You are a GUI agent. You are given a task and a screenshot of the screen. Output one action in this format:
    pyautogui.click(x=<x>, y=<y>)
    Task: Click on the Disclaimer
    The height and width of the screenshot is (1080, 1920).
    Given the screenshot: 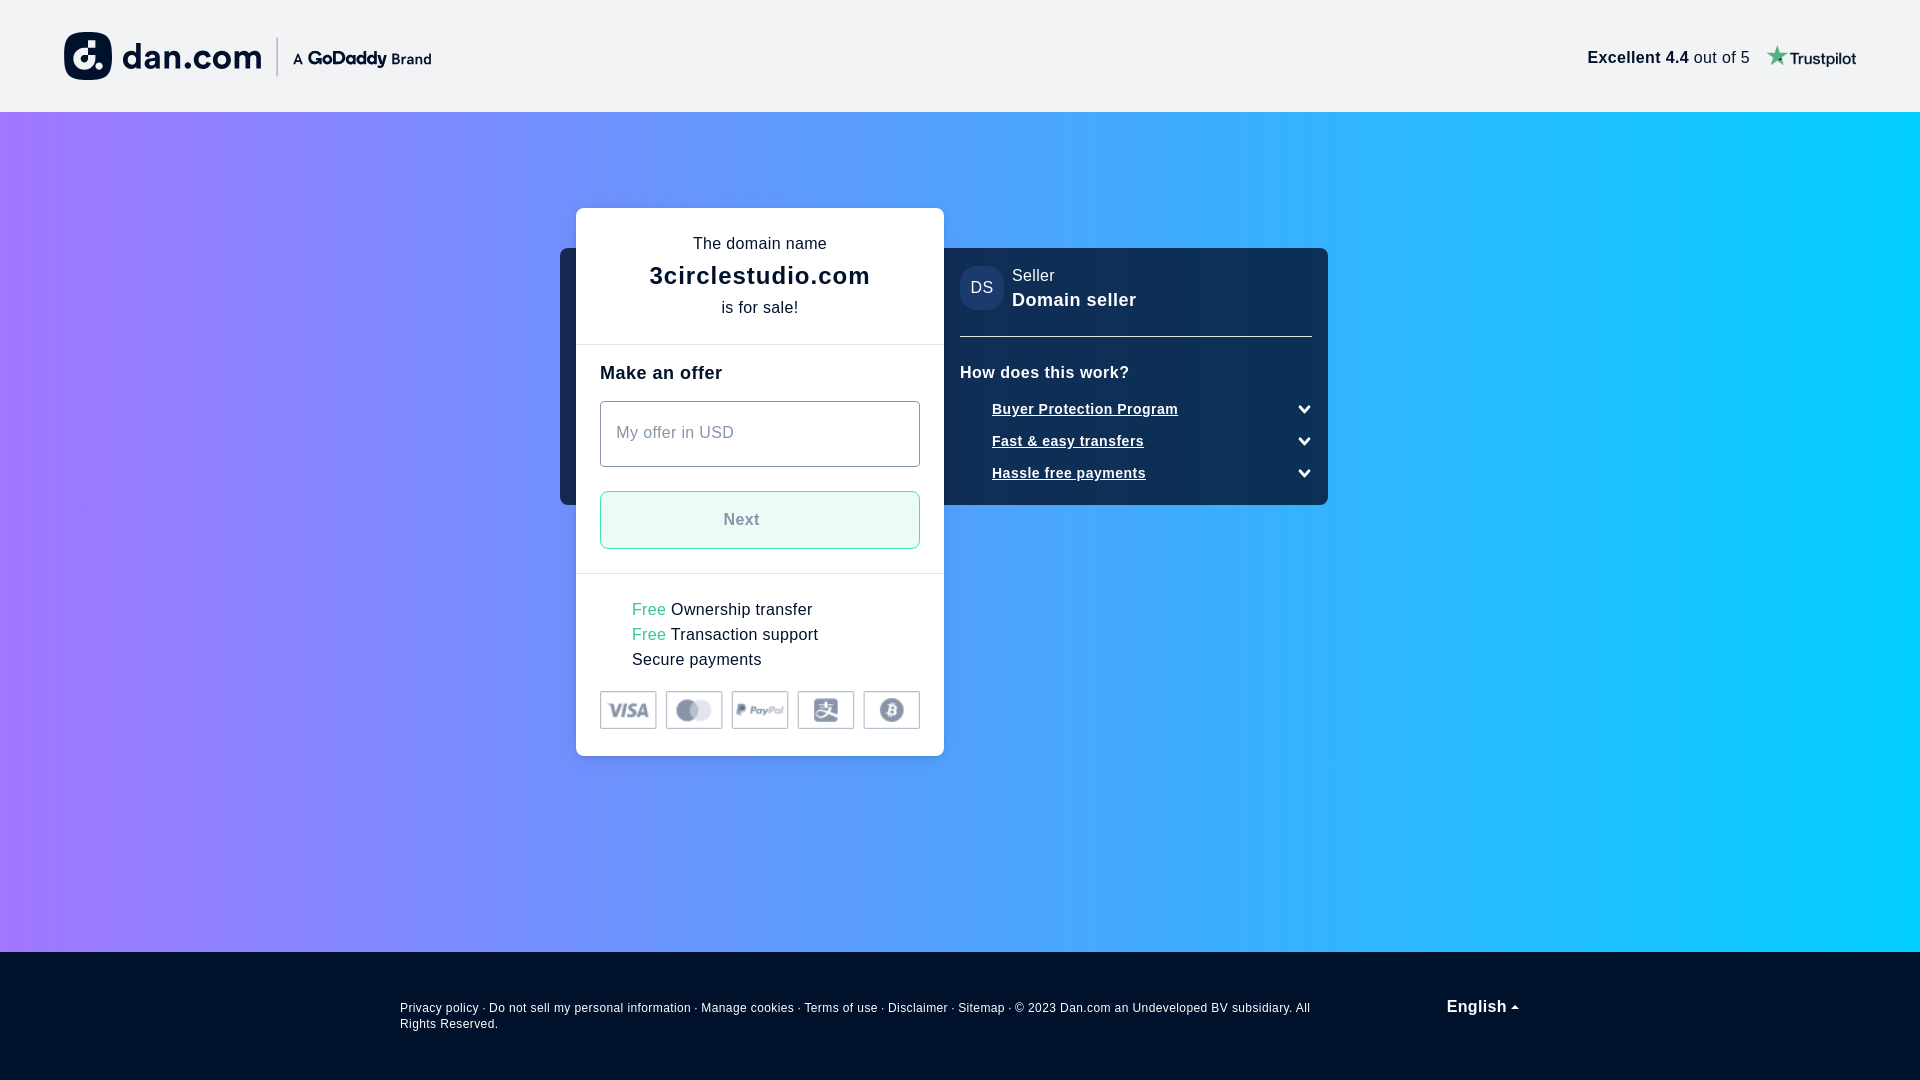 What is the action you would take?
    pyautogui.click(x=918, y=1008)
    